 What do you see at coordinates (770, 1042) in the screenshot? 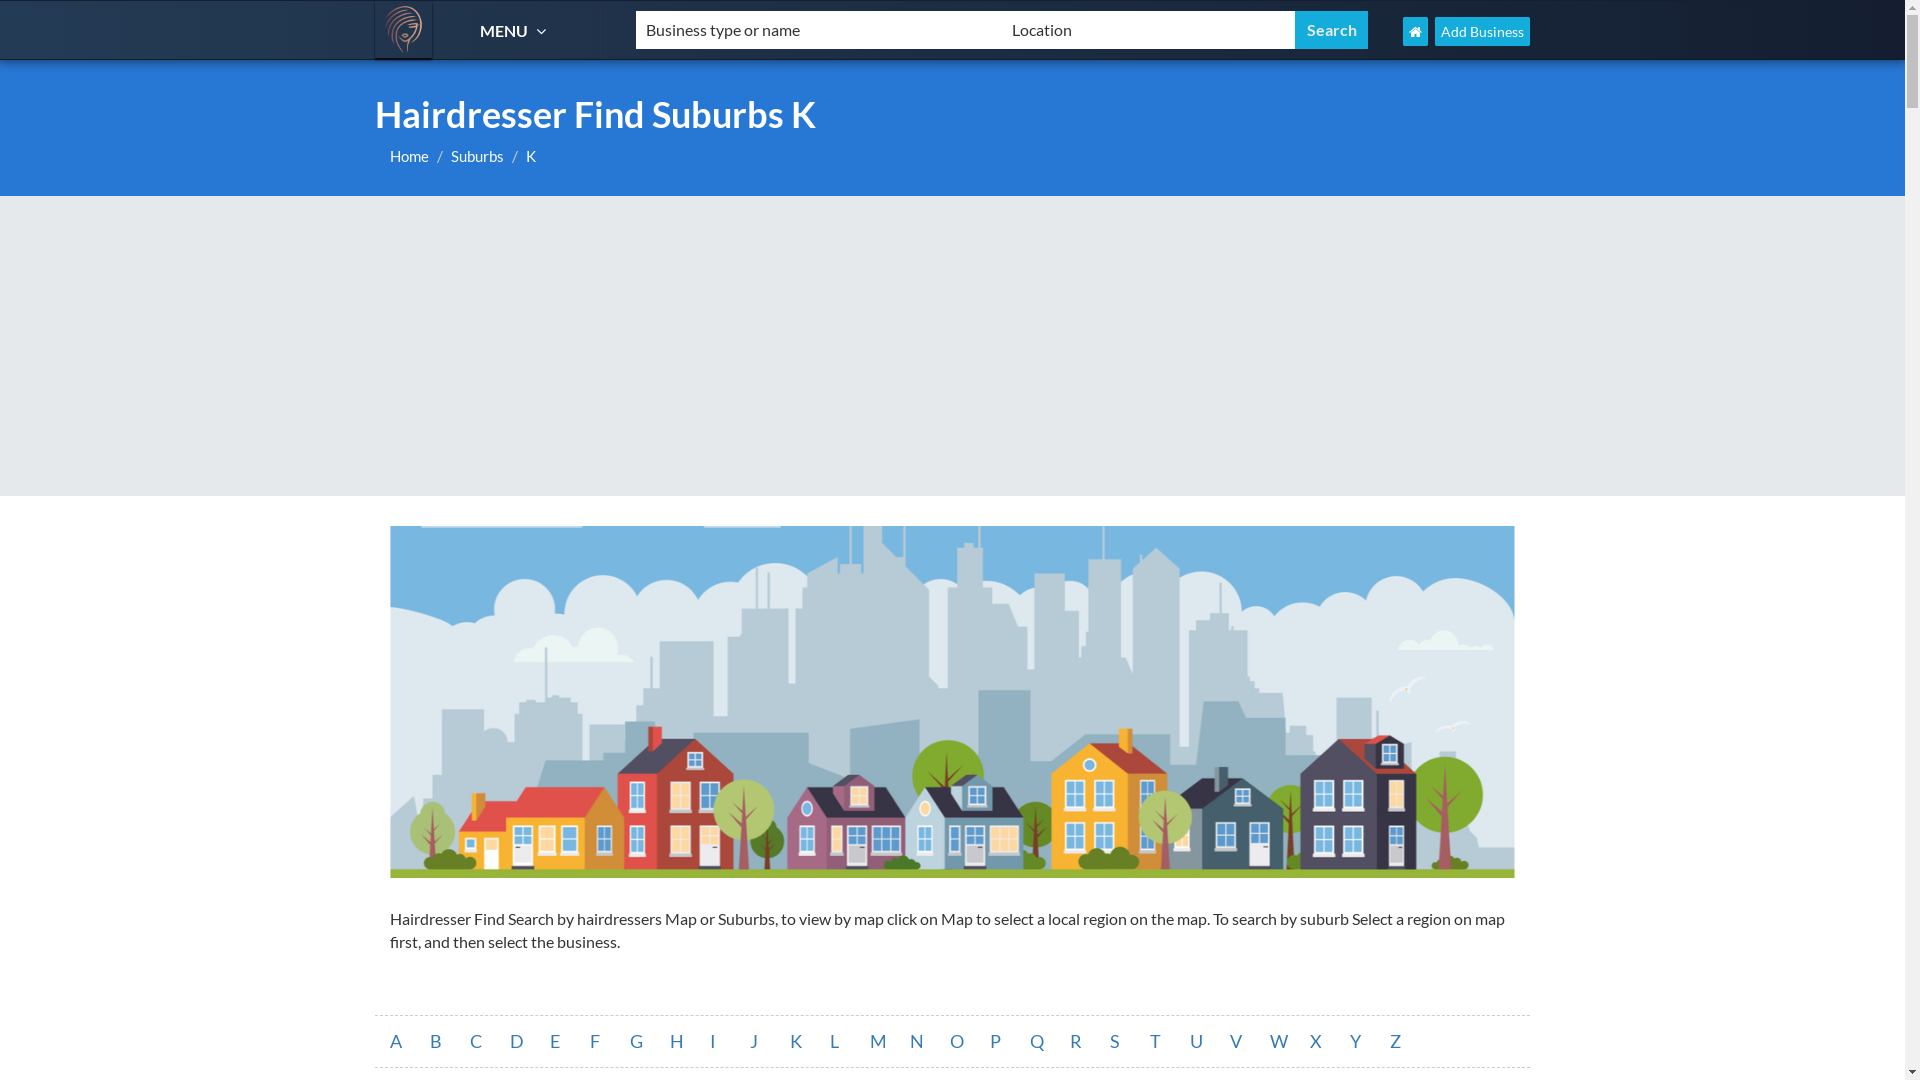
I see `J` at bounding box center [770, 1042].